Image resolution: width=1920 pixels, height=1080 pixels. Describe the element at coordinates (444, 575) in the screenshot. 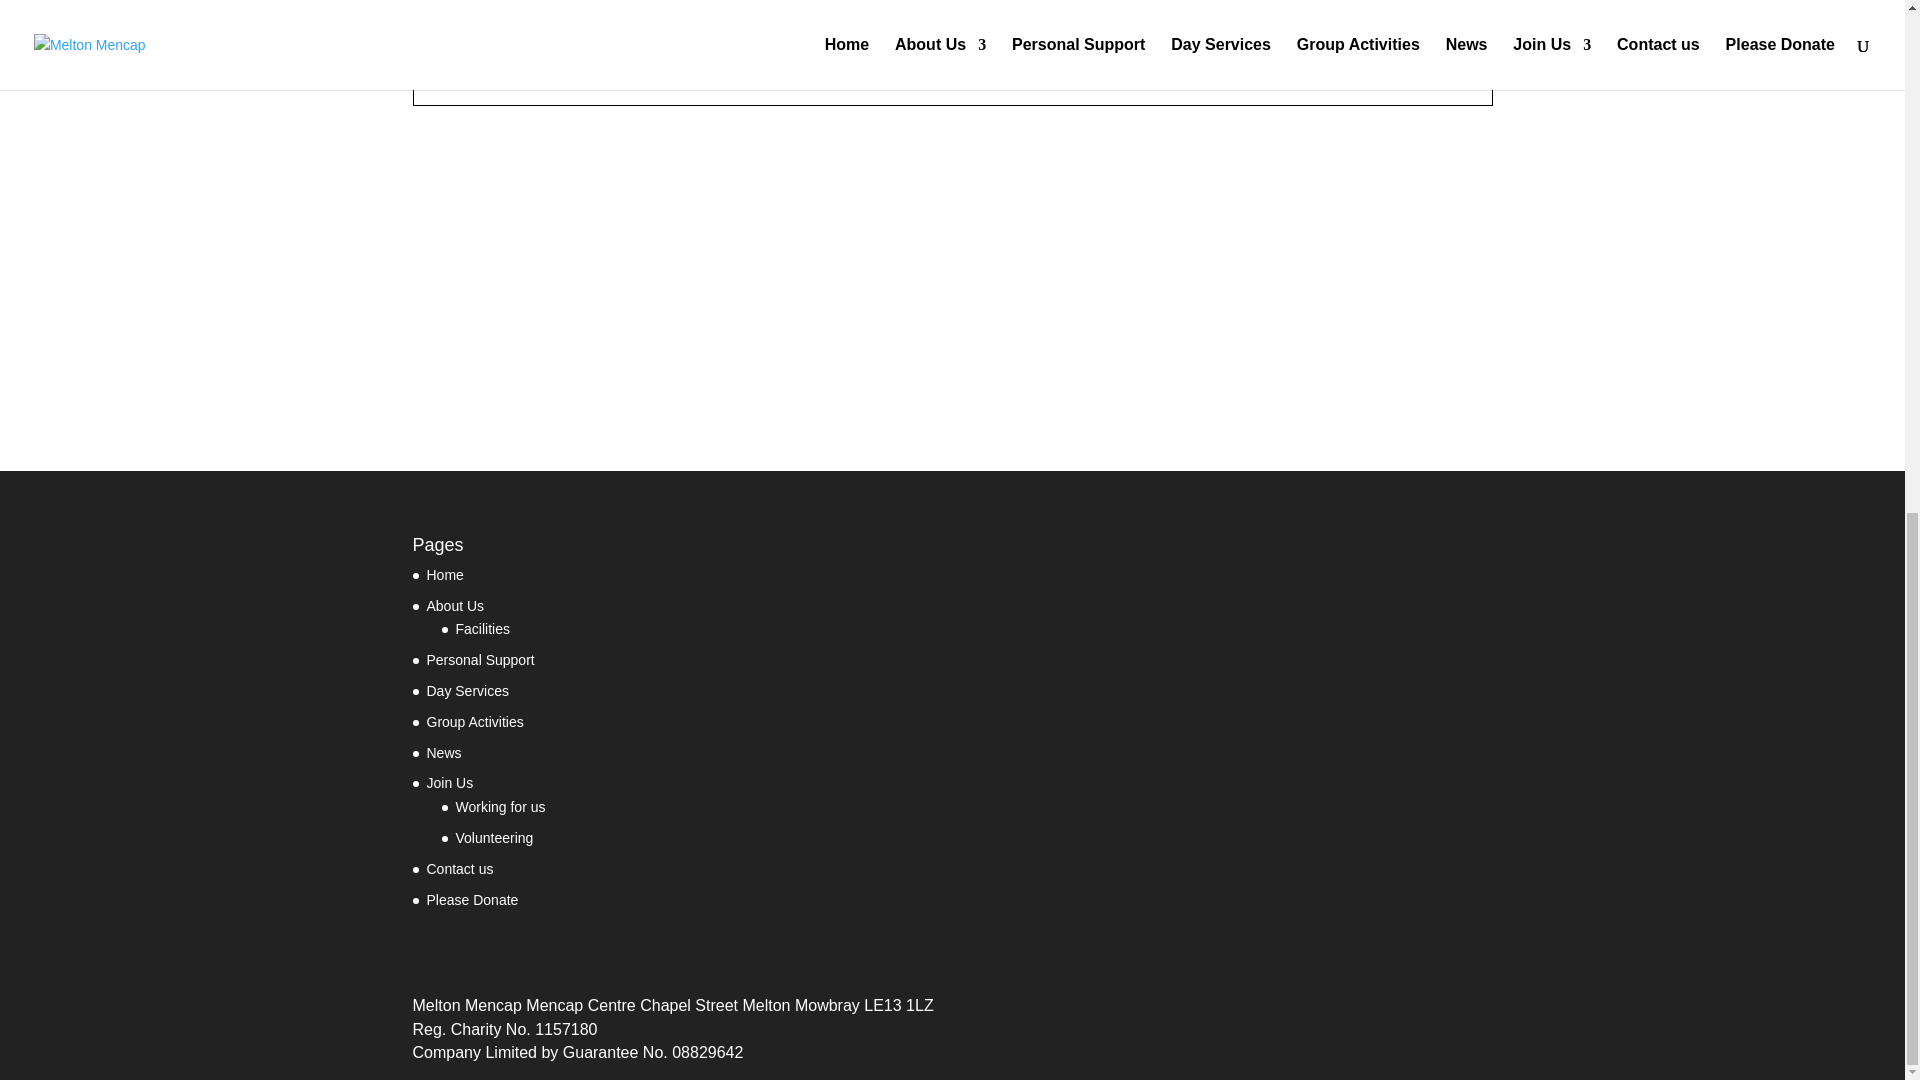

I see `Home` at that location.